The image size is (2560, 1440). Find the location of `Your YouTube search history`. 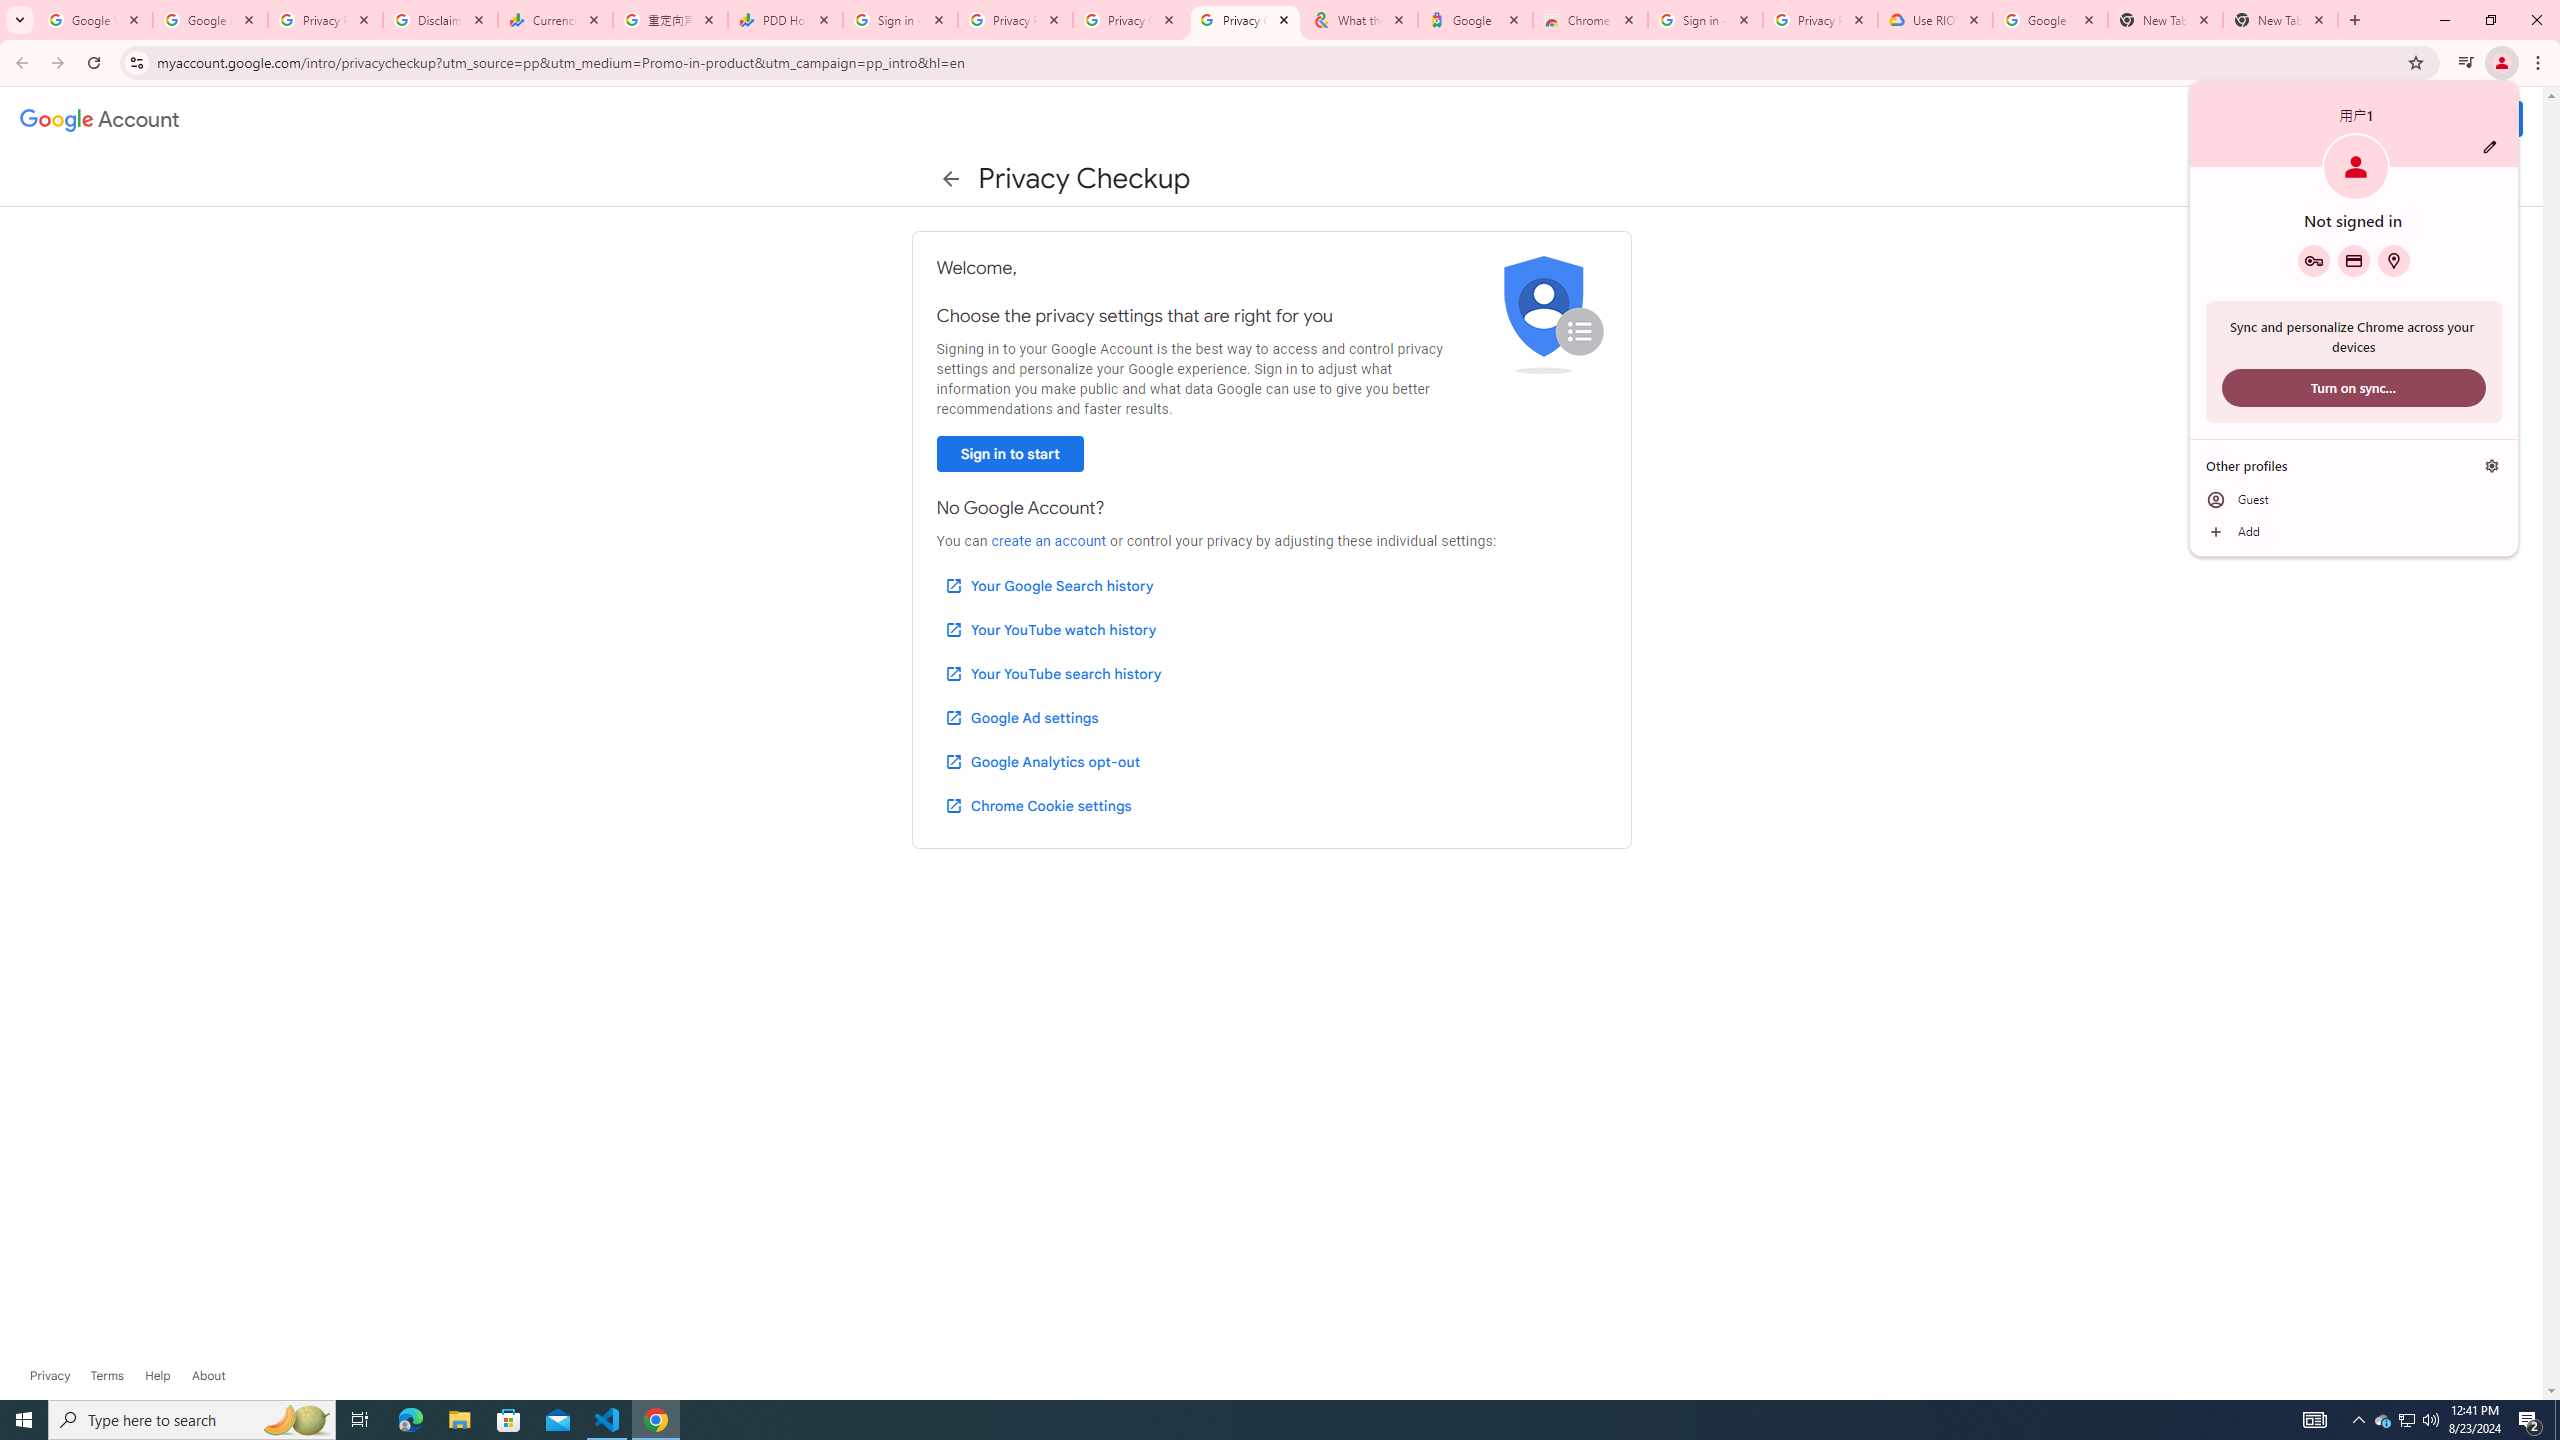

Your YouTube search history is located at coordinates (1052, 674).